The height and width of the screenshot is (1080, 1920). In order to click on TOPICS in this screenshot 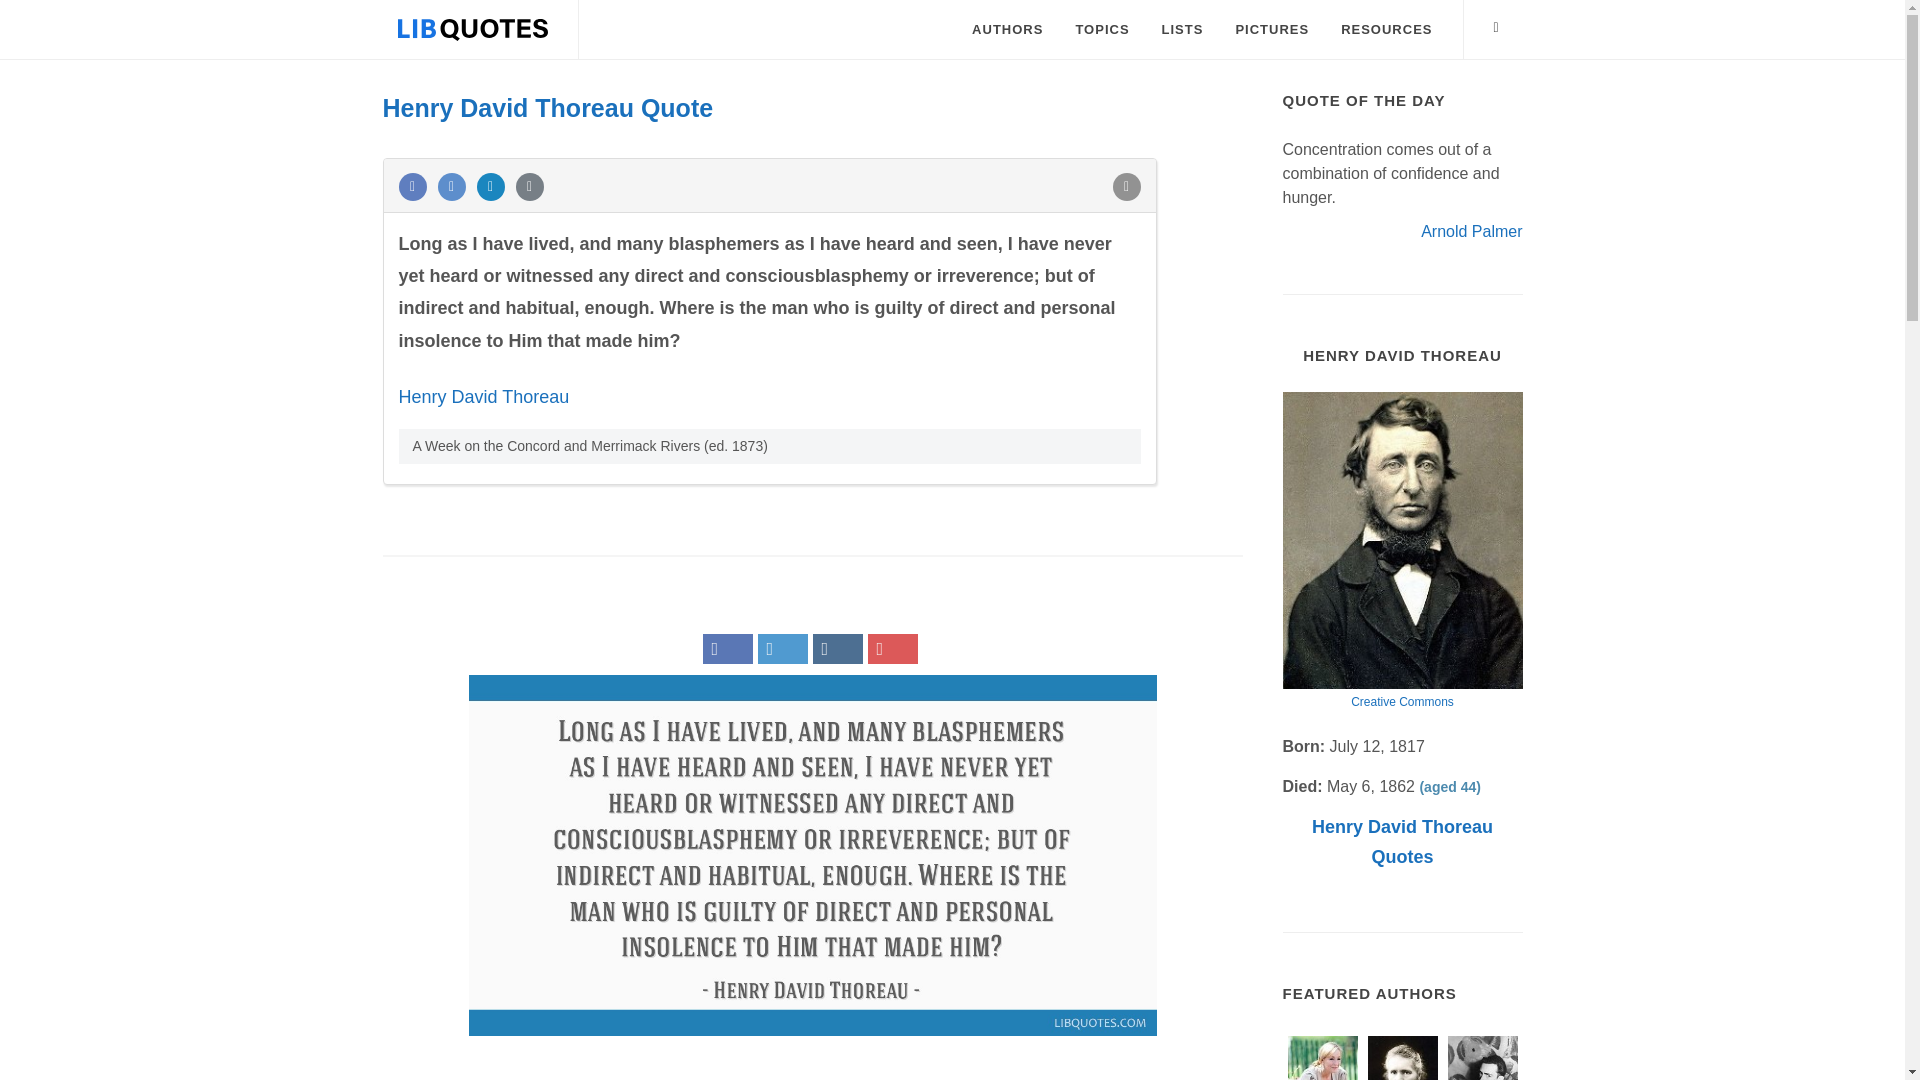, I will do `click(1102, 30)`.